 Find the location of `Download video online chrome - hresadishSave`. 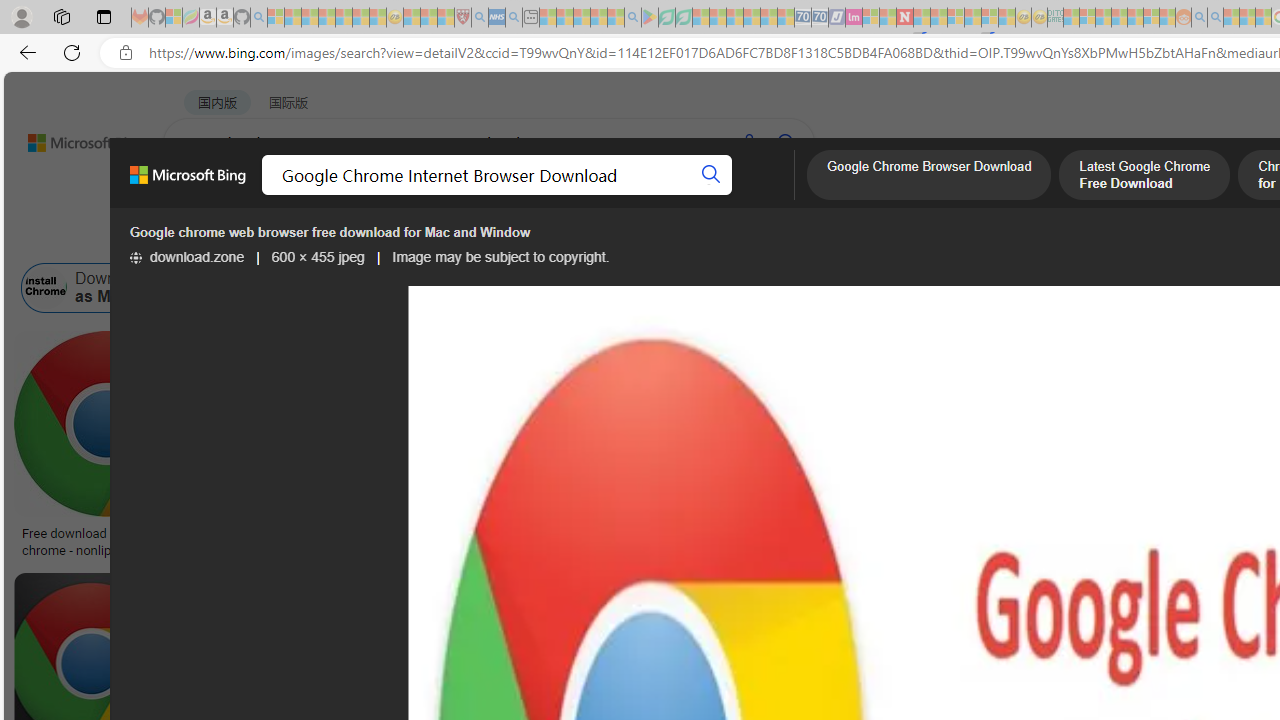

Download video online chrome - hresadishSave is located at coordinates (335, 448).